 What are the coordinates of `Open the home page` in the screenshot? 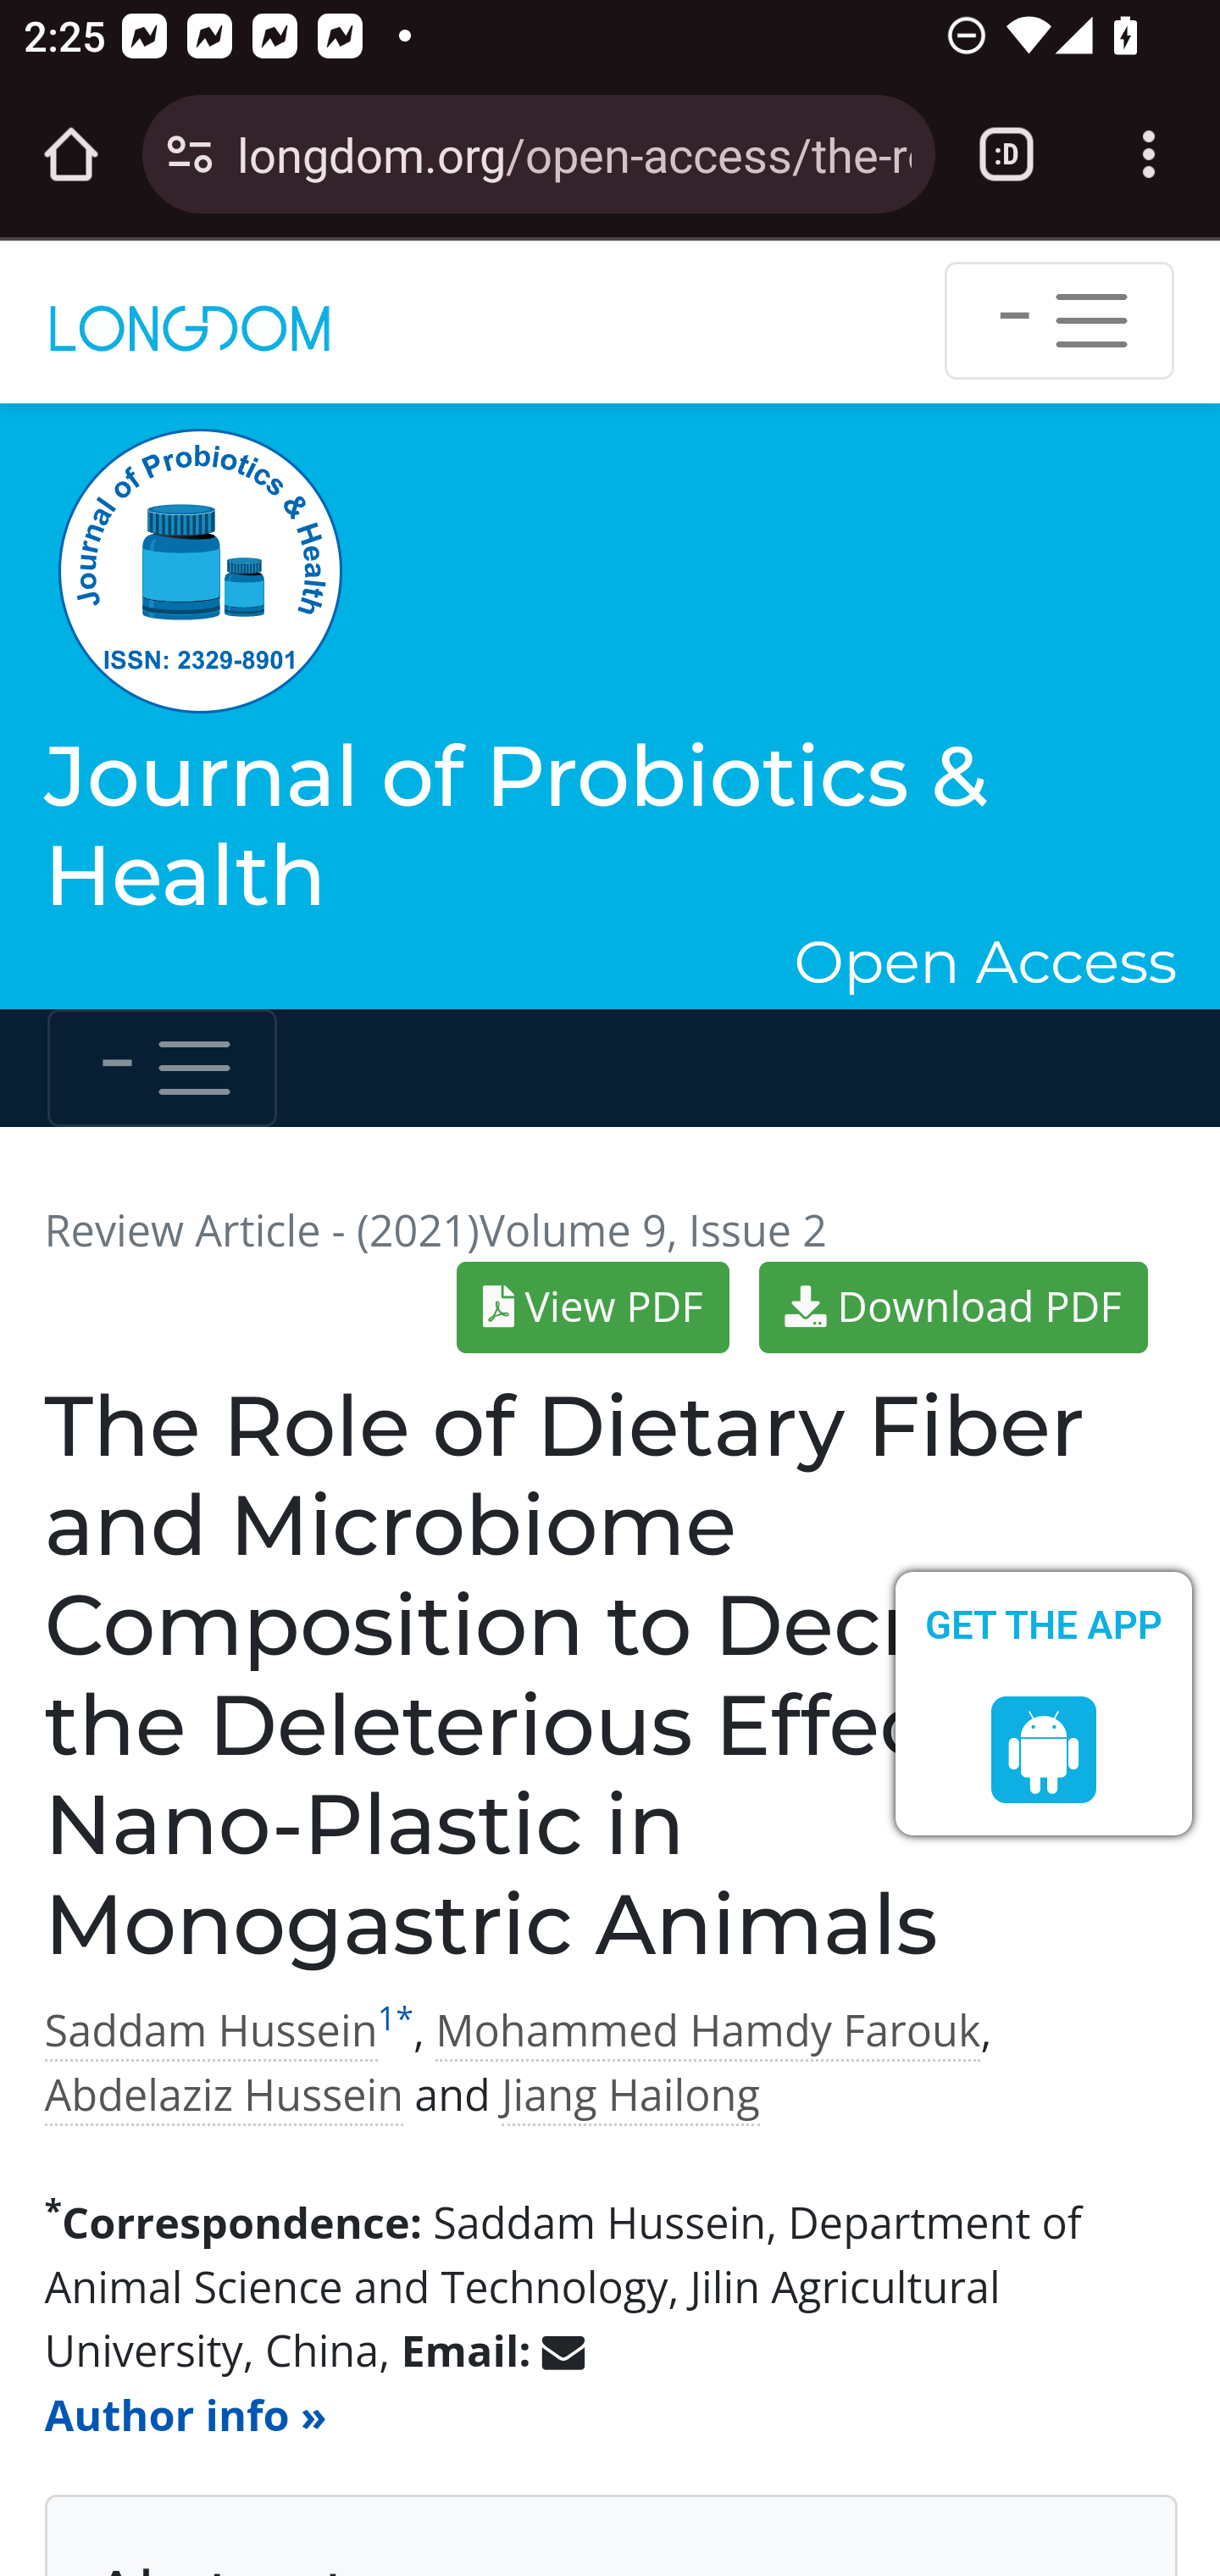 It's located at (71, 154).